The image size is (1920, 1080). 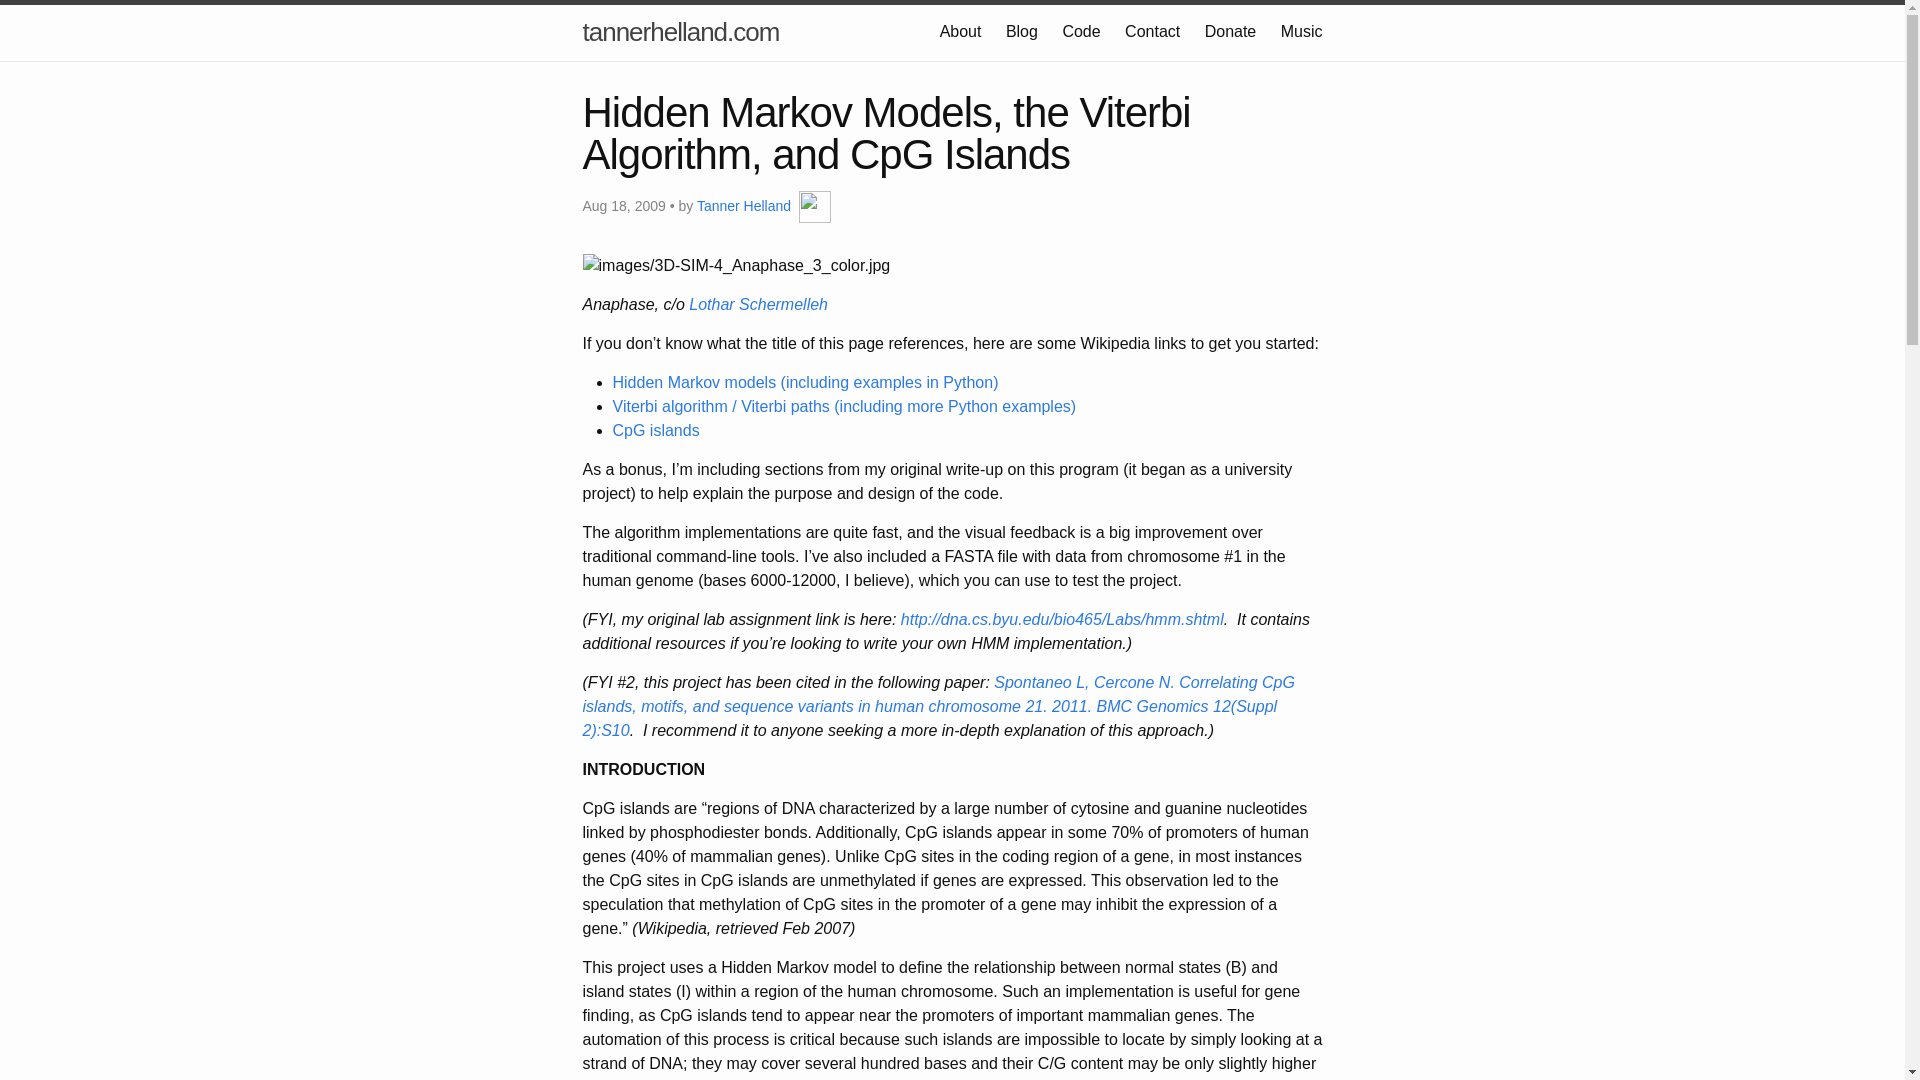 What do you see at coordinates (1022, 30) in the screenshot?
I see `Blog` at bounding box center [1022, 30].